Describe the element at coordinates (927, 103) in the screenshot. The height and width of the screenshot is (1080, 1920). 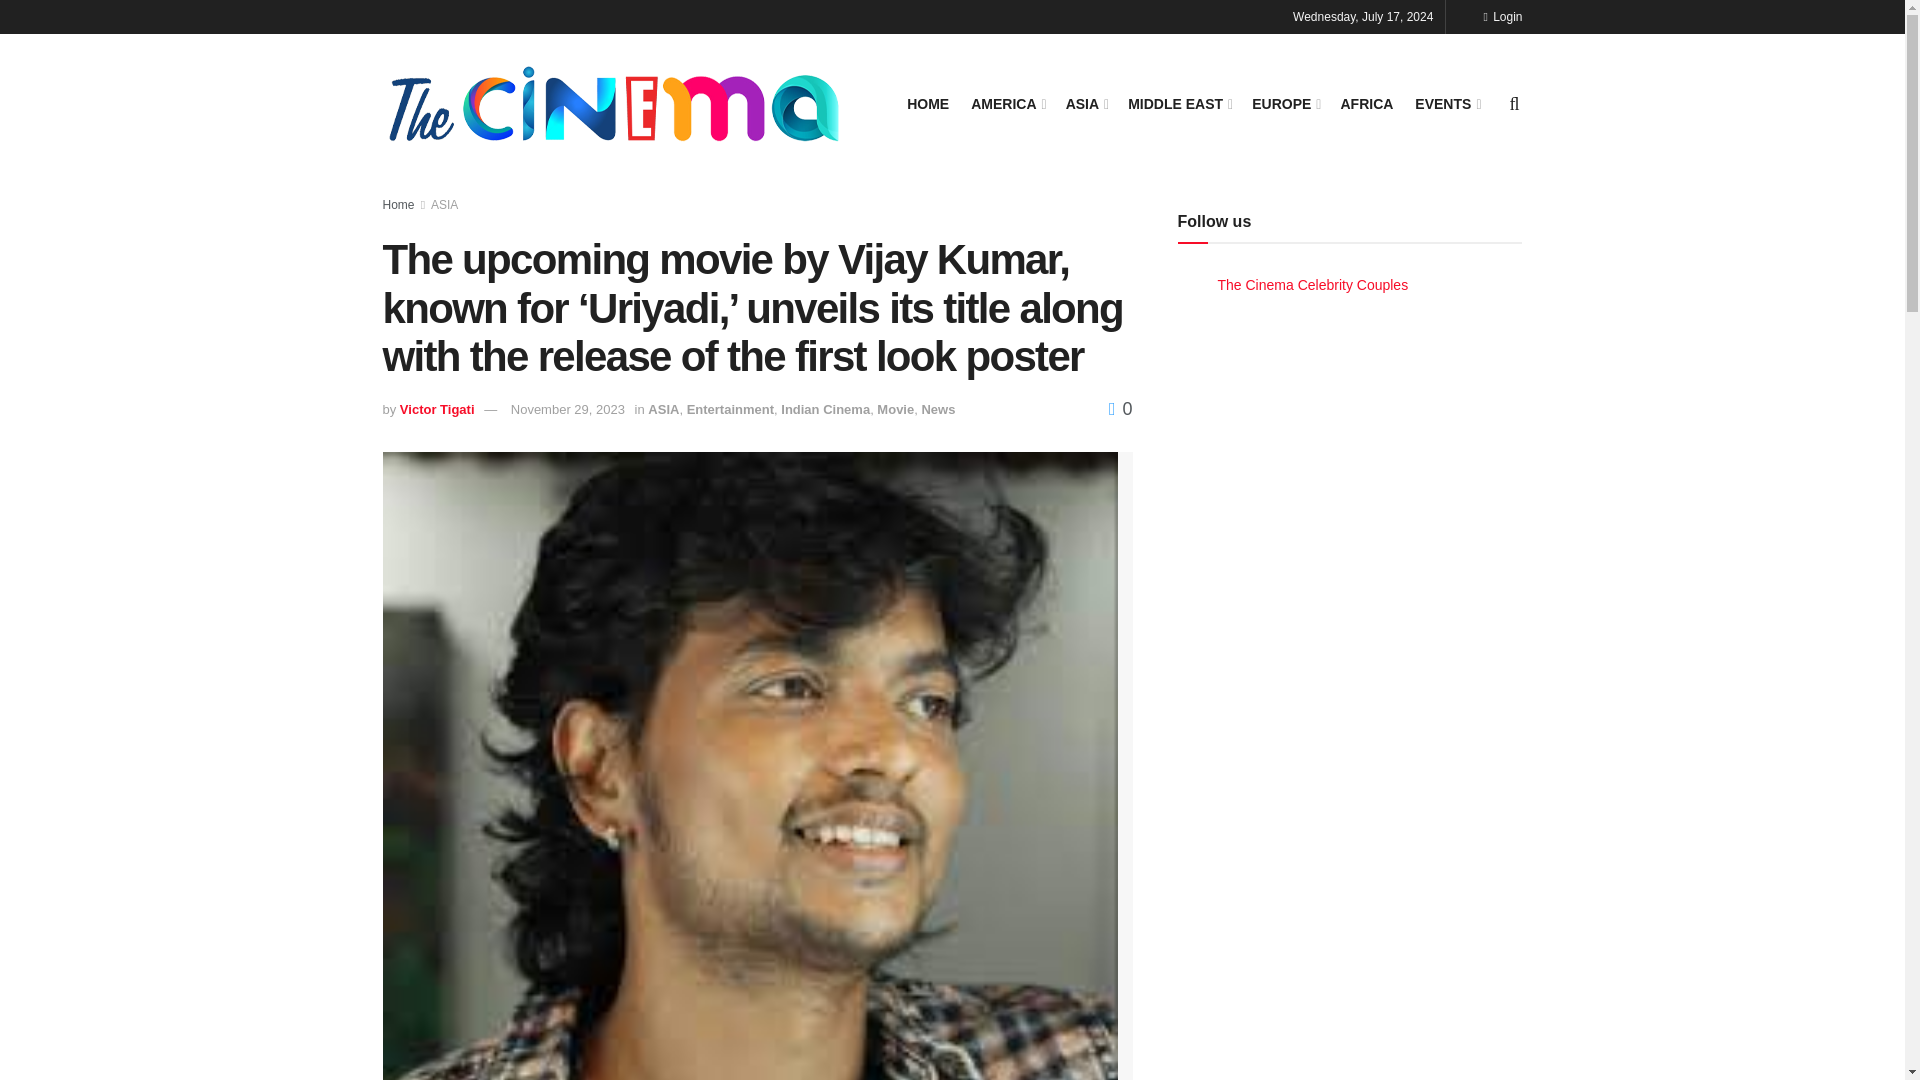
I see `HOME` at that location.